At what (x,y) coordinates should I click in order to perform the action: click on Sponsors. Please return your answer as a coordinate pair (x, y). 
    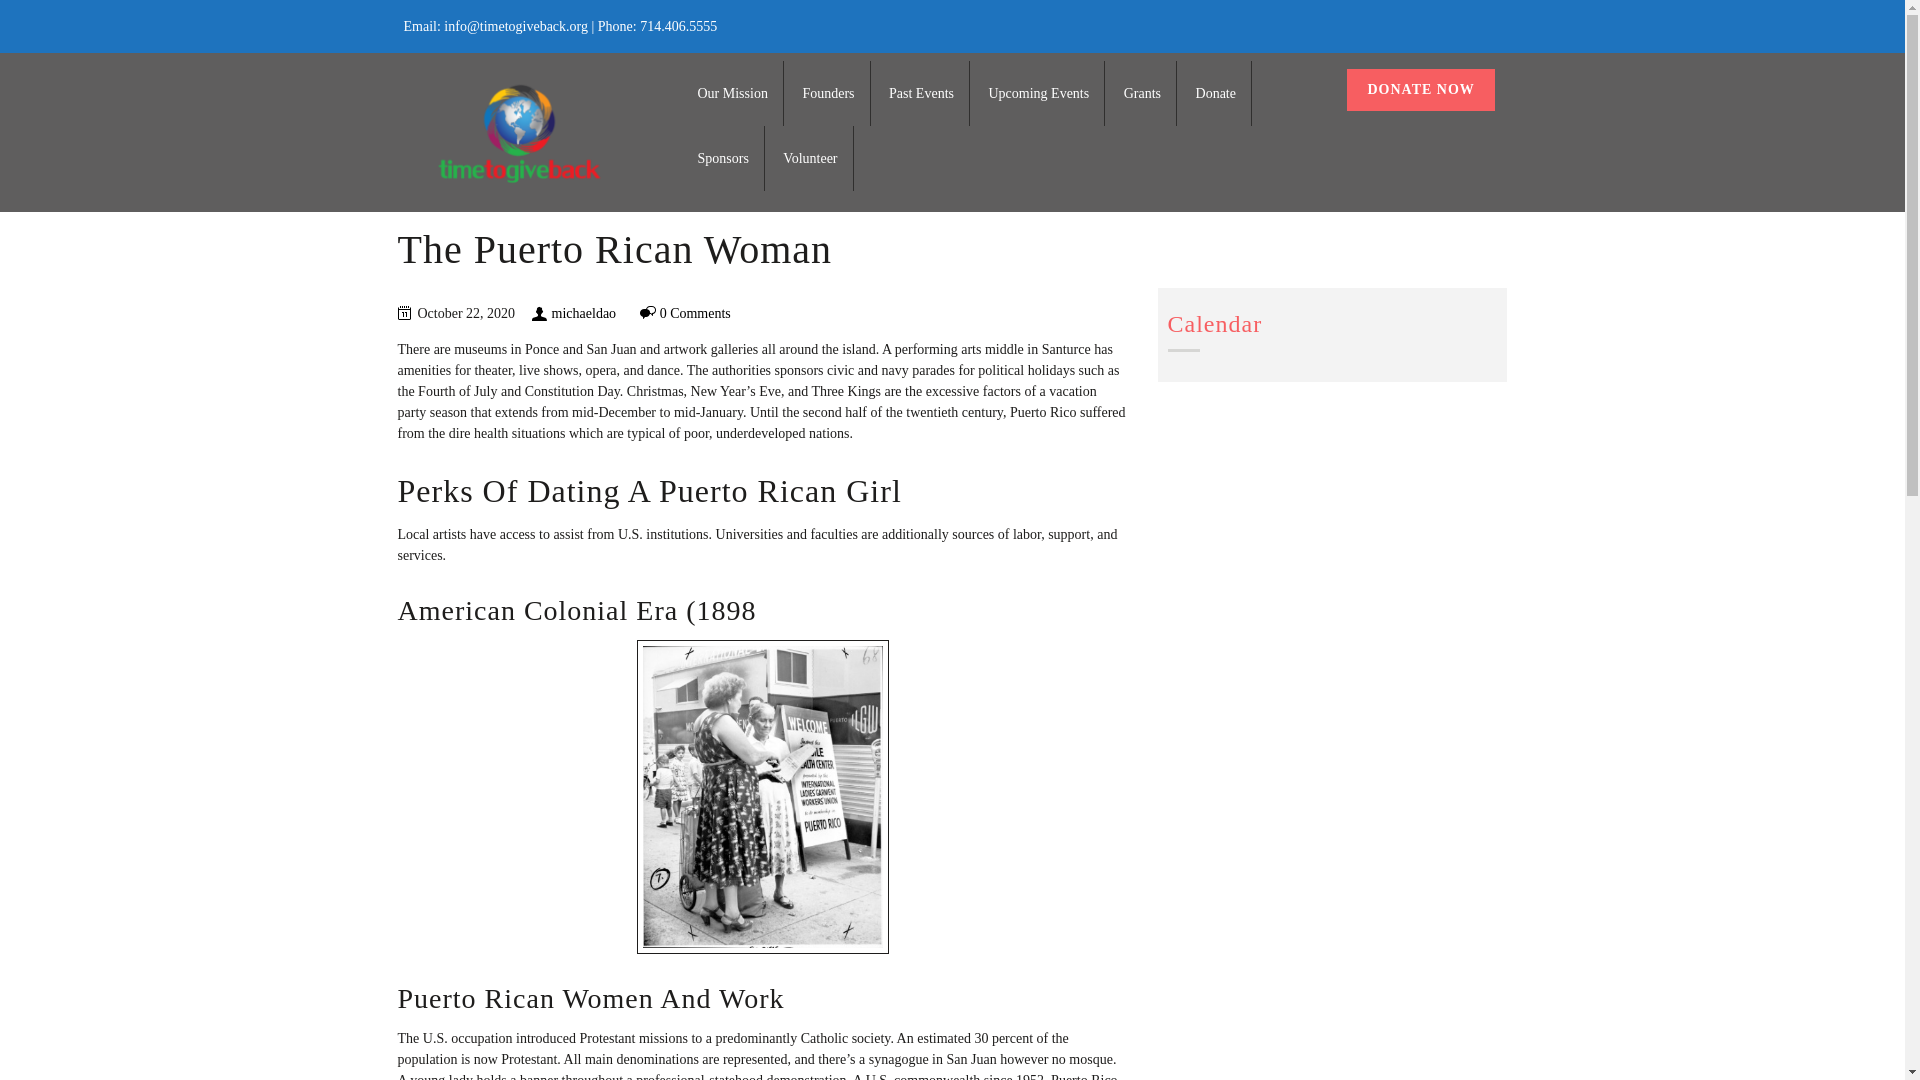
    Looking at the image, I should click on (723, 158).